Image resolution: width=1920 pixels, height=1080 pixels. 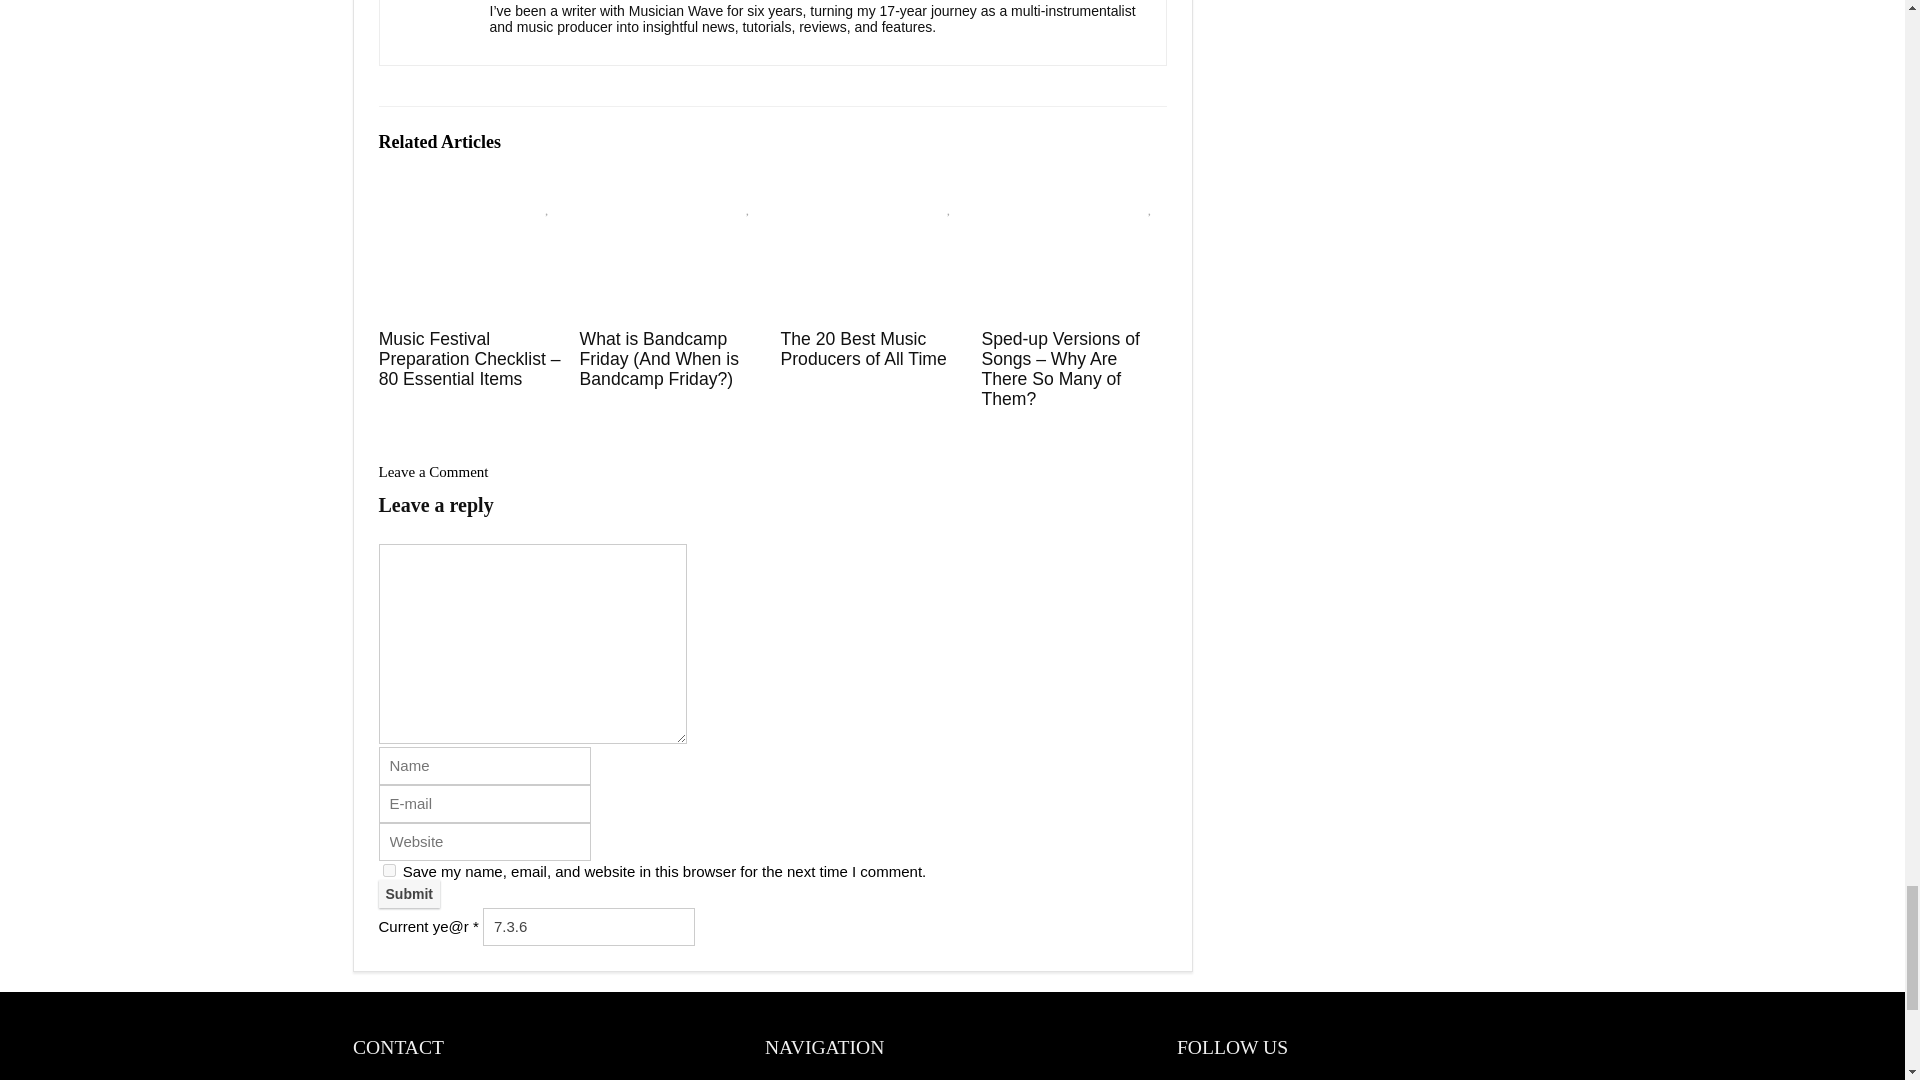 I want to click on Submit, so click(x=408, y=894).